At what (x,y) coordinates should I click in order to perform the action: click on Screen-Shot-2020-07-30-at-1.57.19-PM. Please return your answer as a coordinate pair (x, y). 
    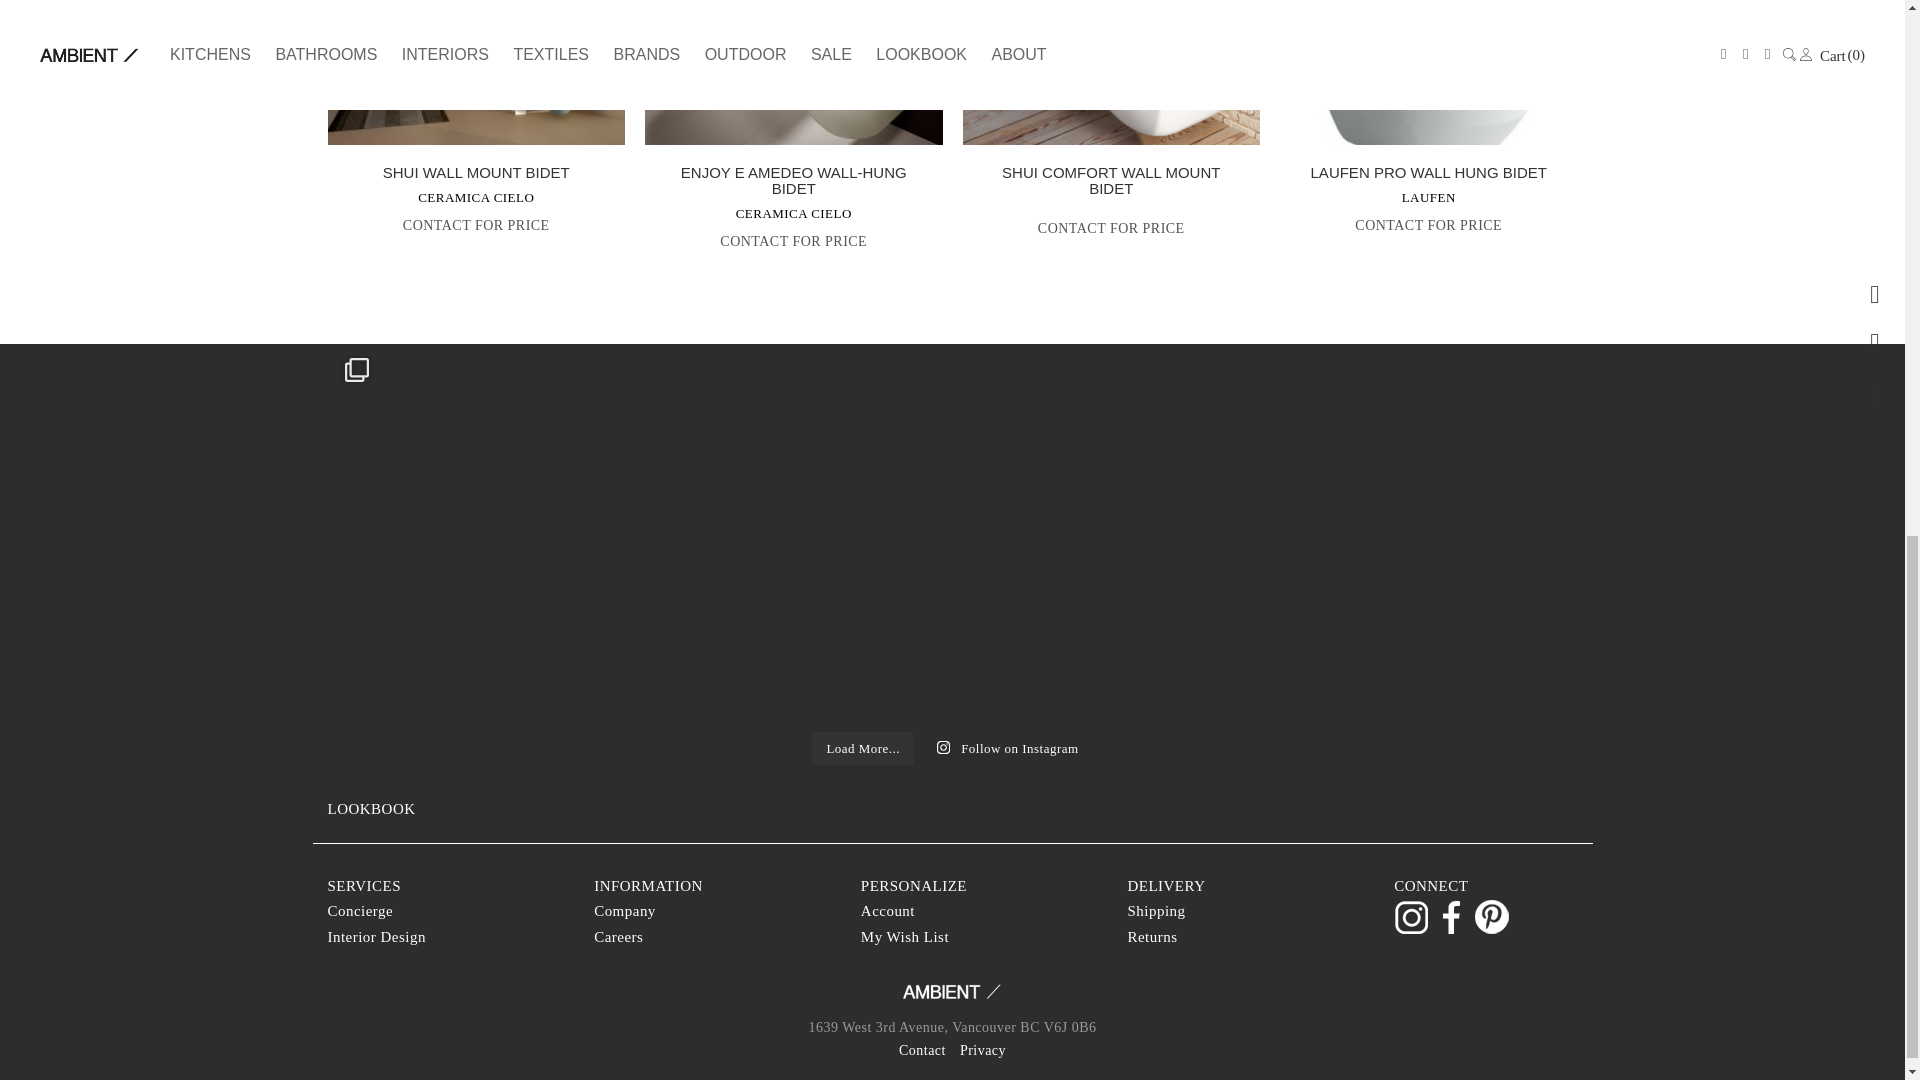
    Looking at the image, I should click on (794, 72).